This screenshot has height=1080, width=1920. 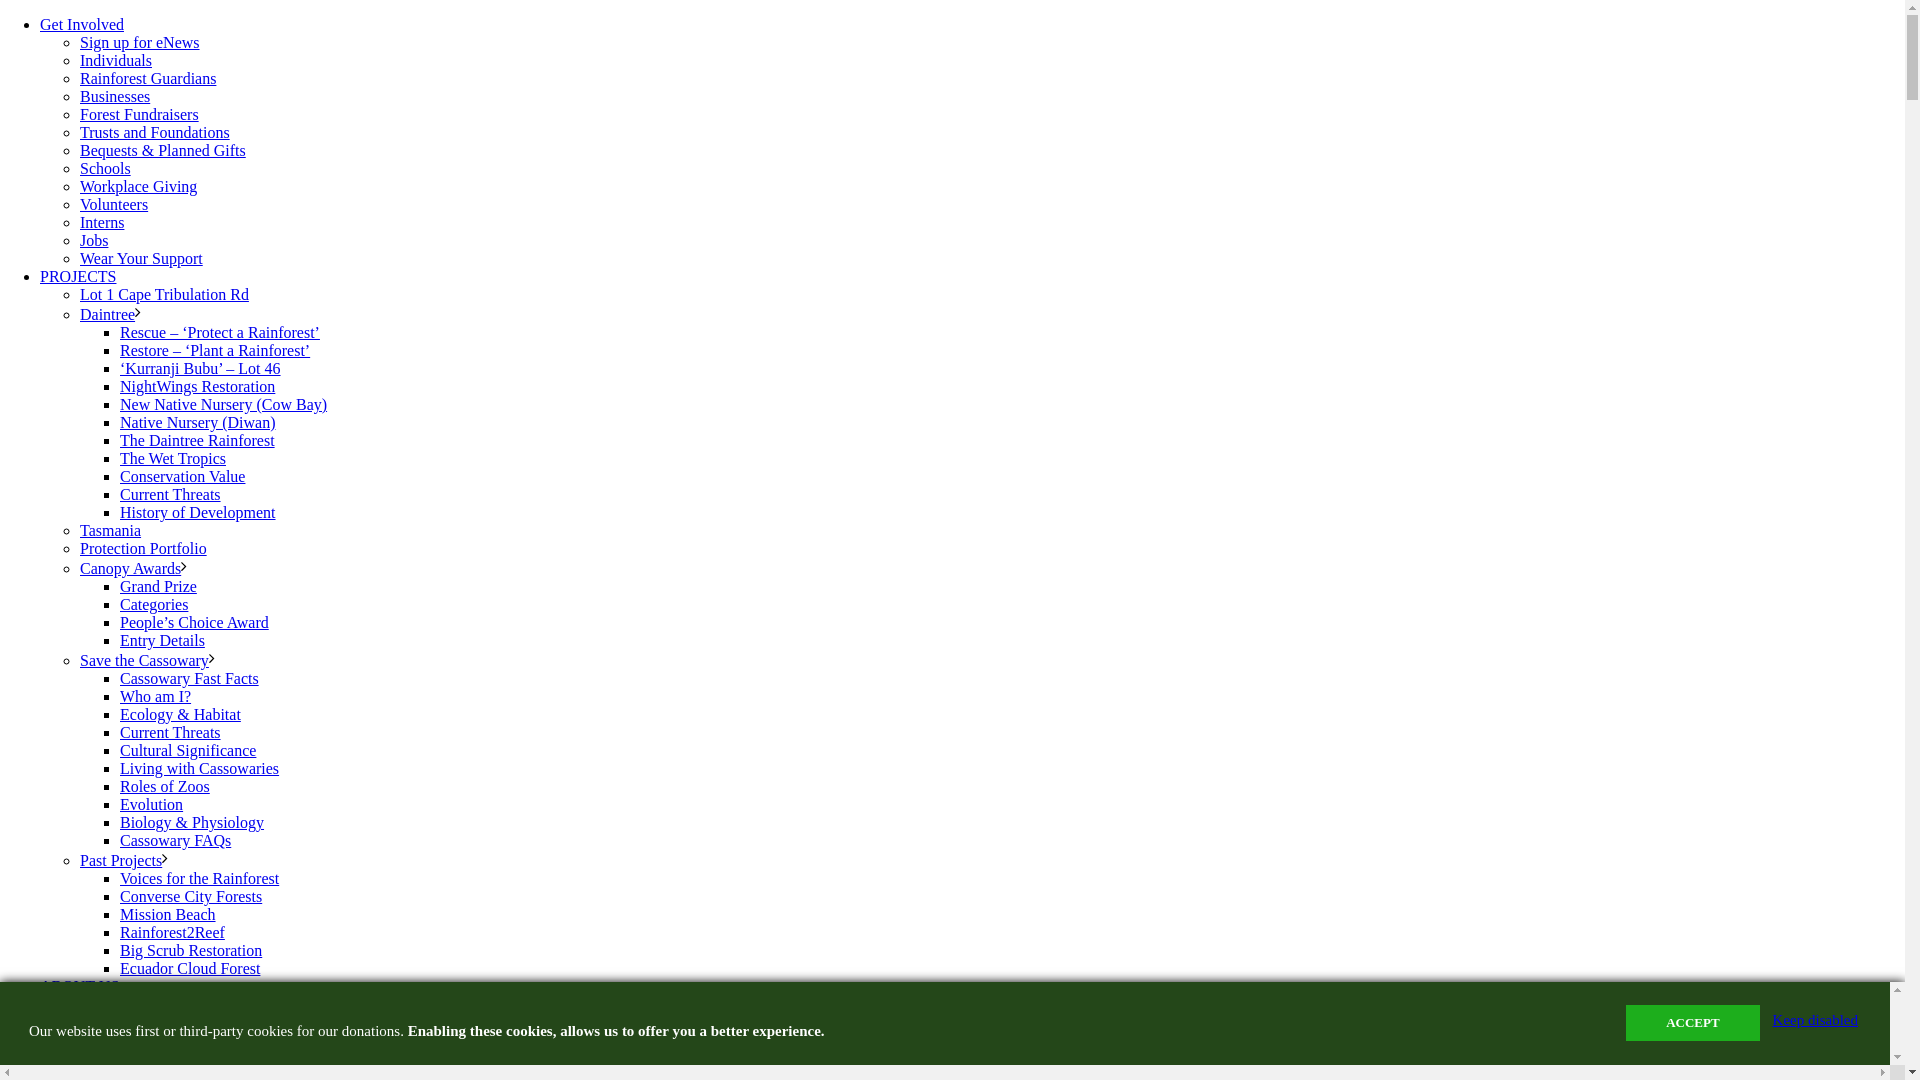 I want to click on Workplace Giving, so click(x=138, y=182).